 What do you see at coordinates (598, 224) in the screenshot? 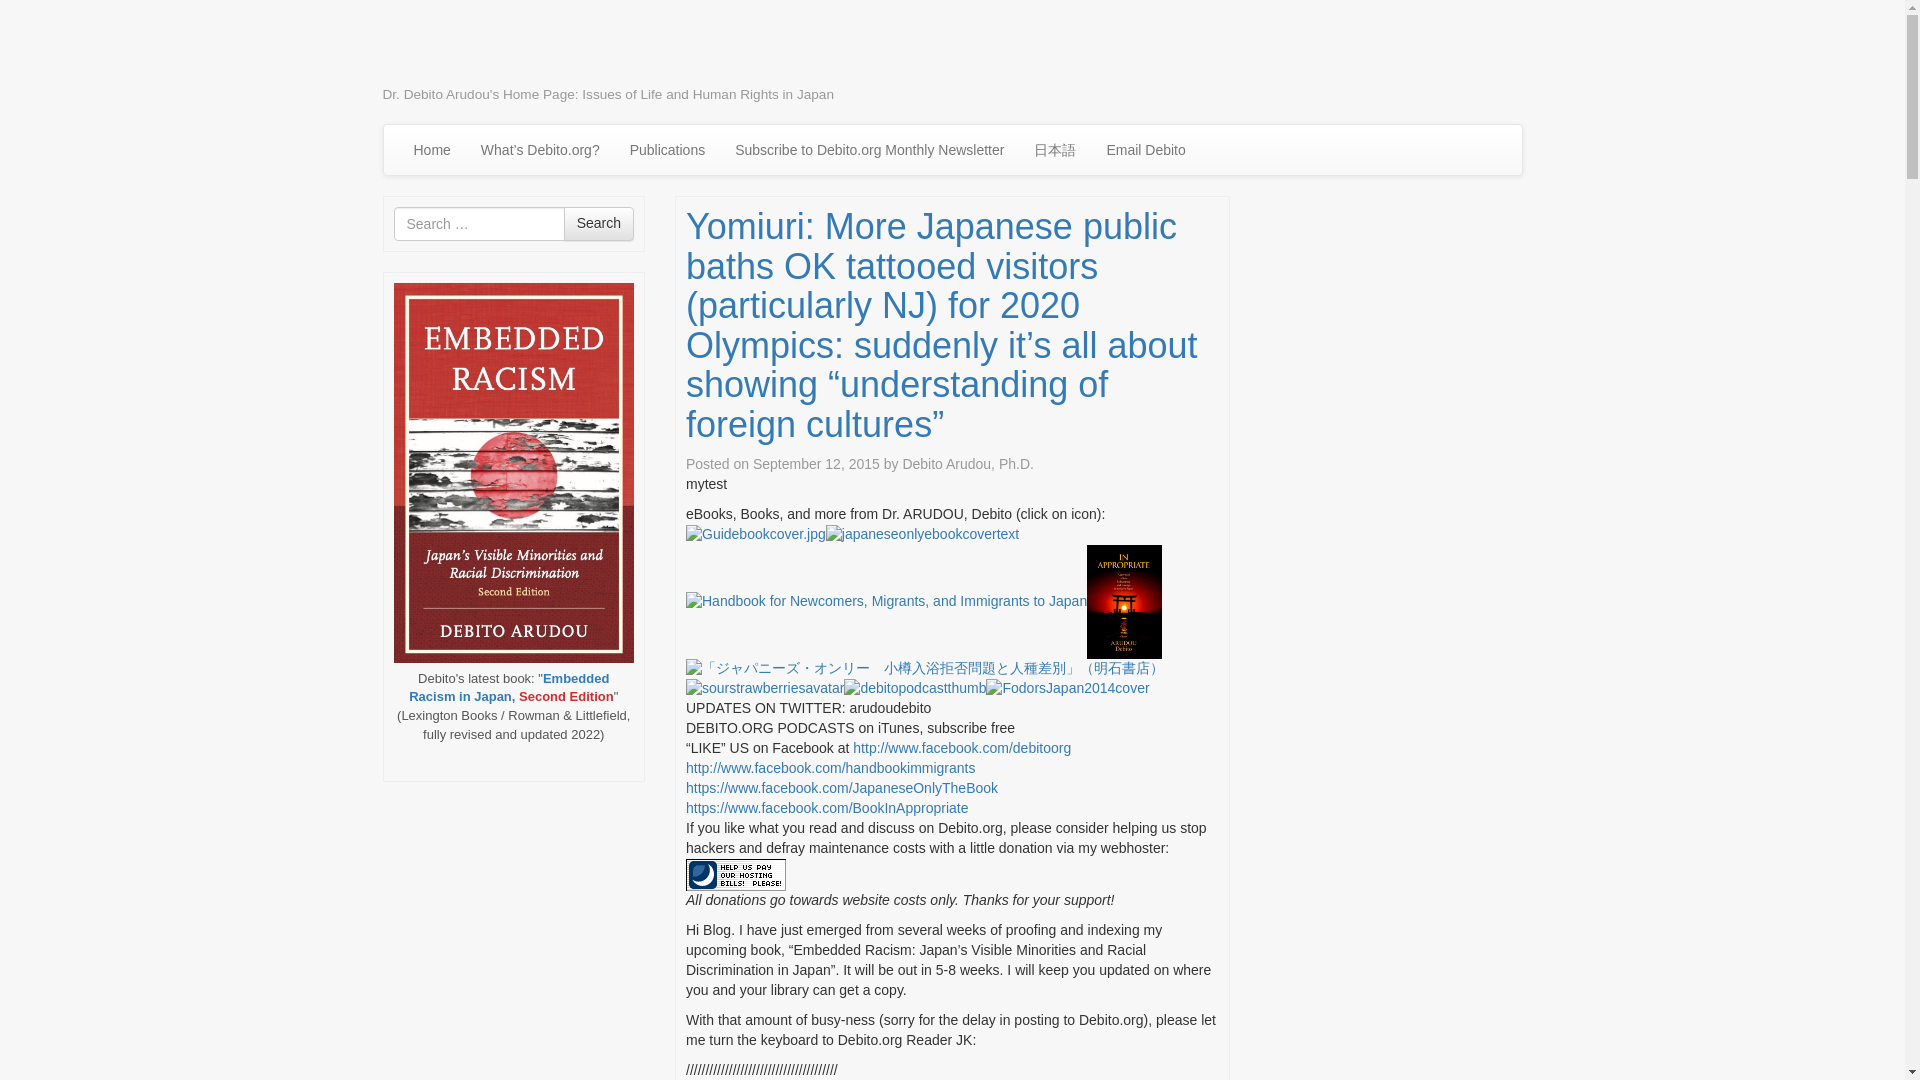
I see `Search` at bounding box center [598, 224].